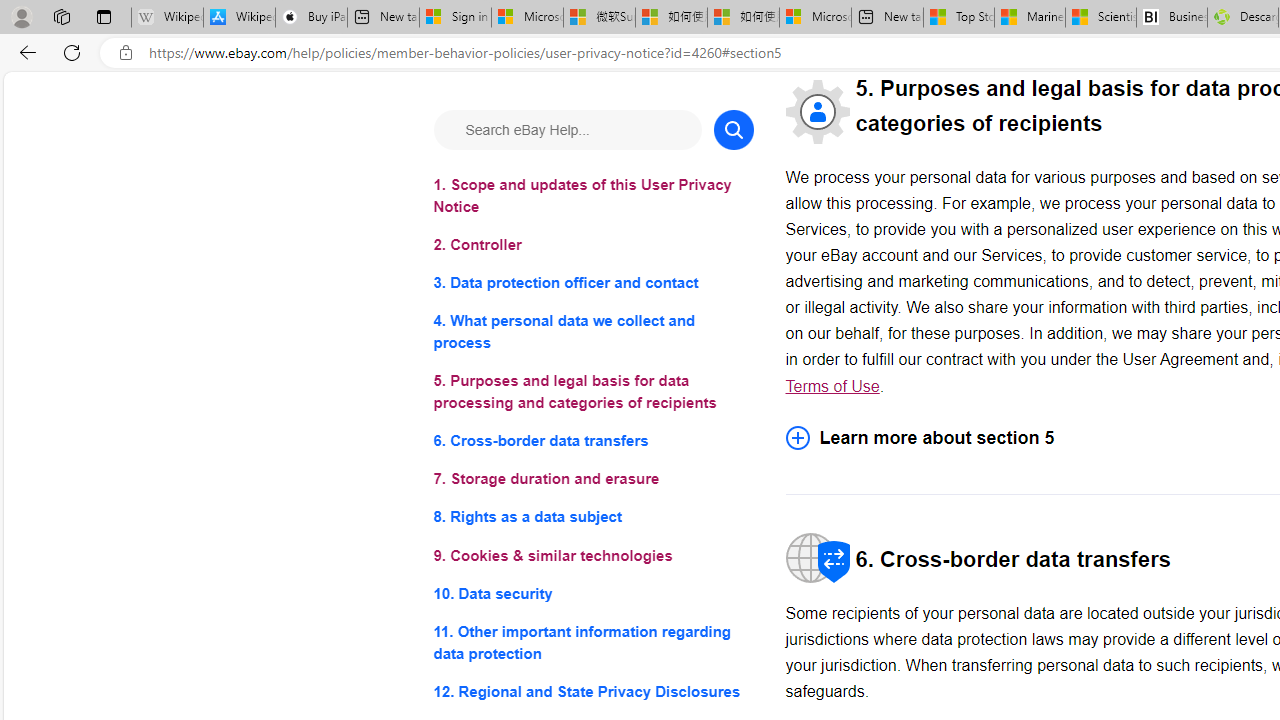 The image size is (1280, 720). Describe the element at coordinates (592, 332) in the screenshot. I see `4. What personal data we collect and process` at that location.